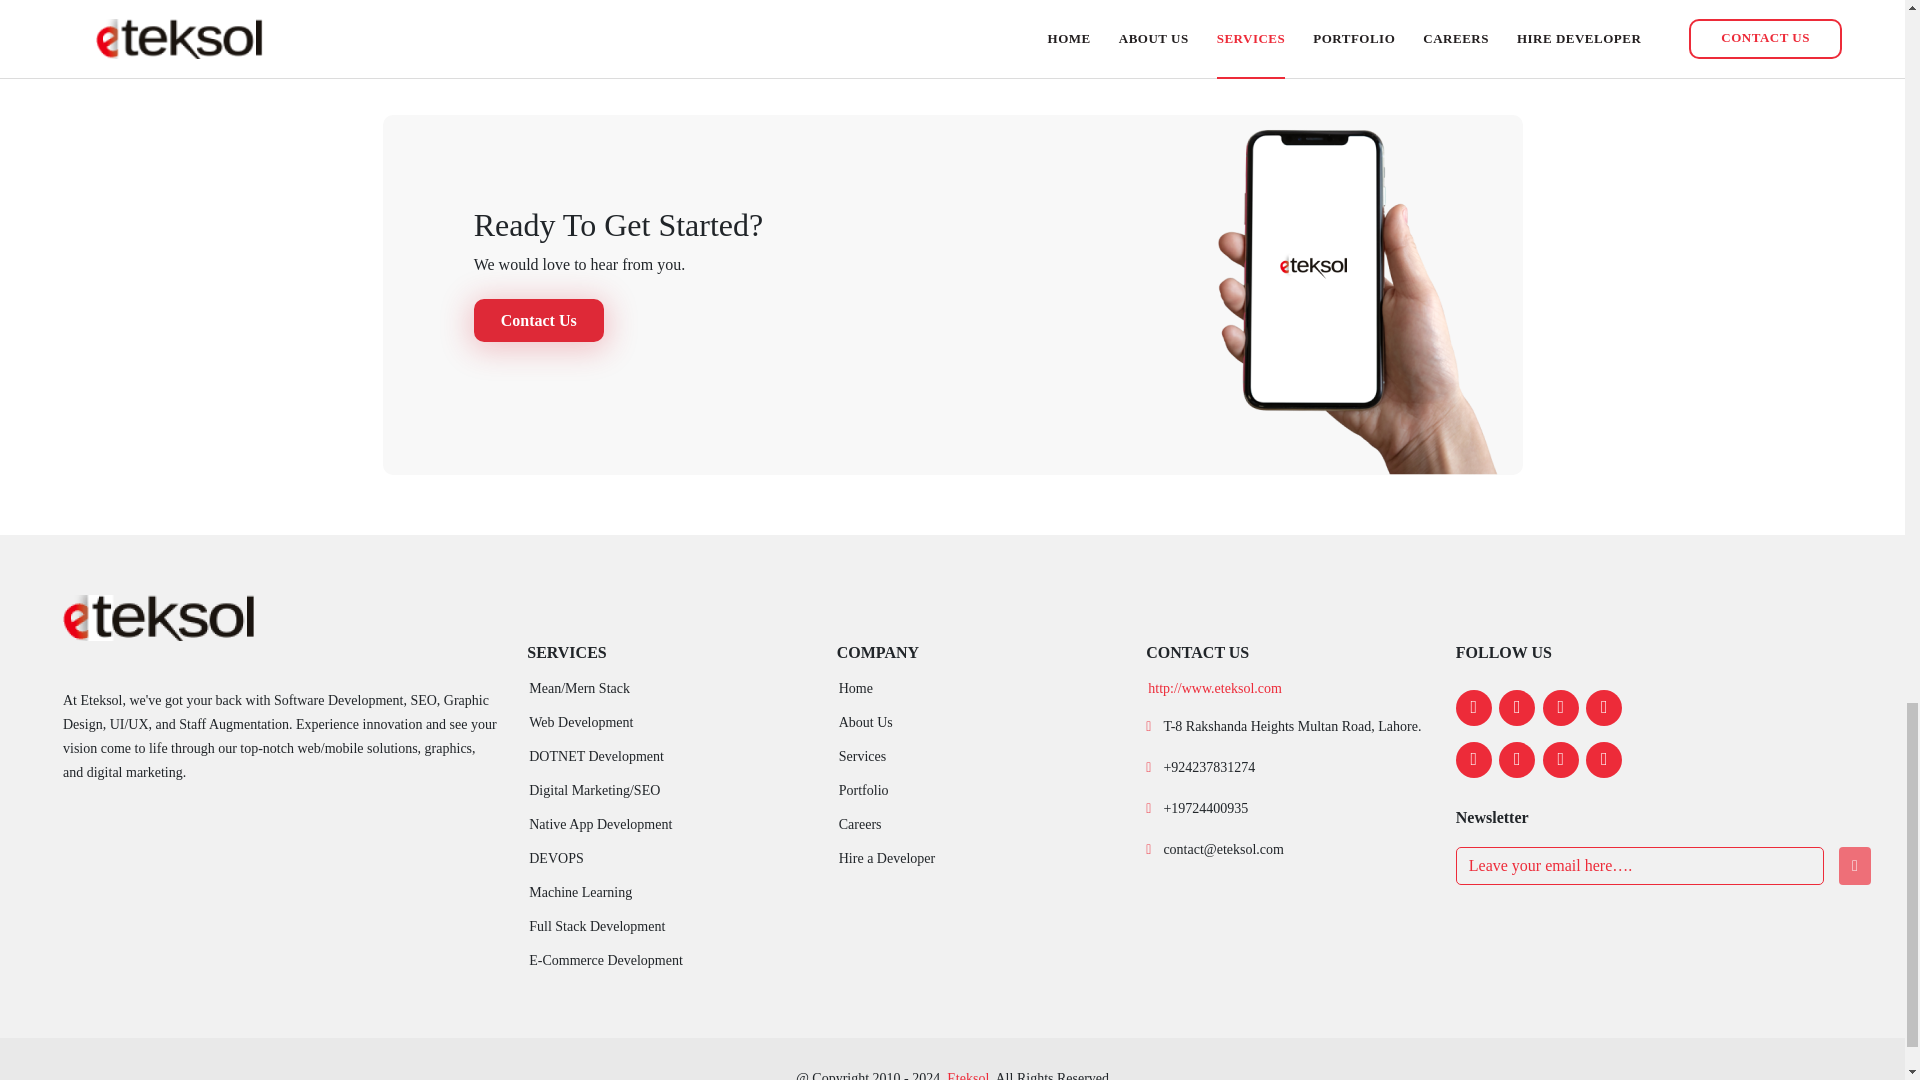  What do you see at coordinates (862, 756) in the screenshot?
I see `Services` at bounding box center [862, 756].